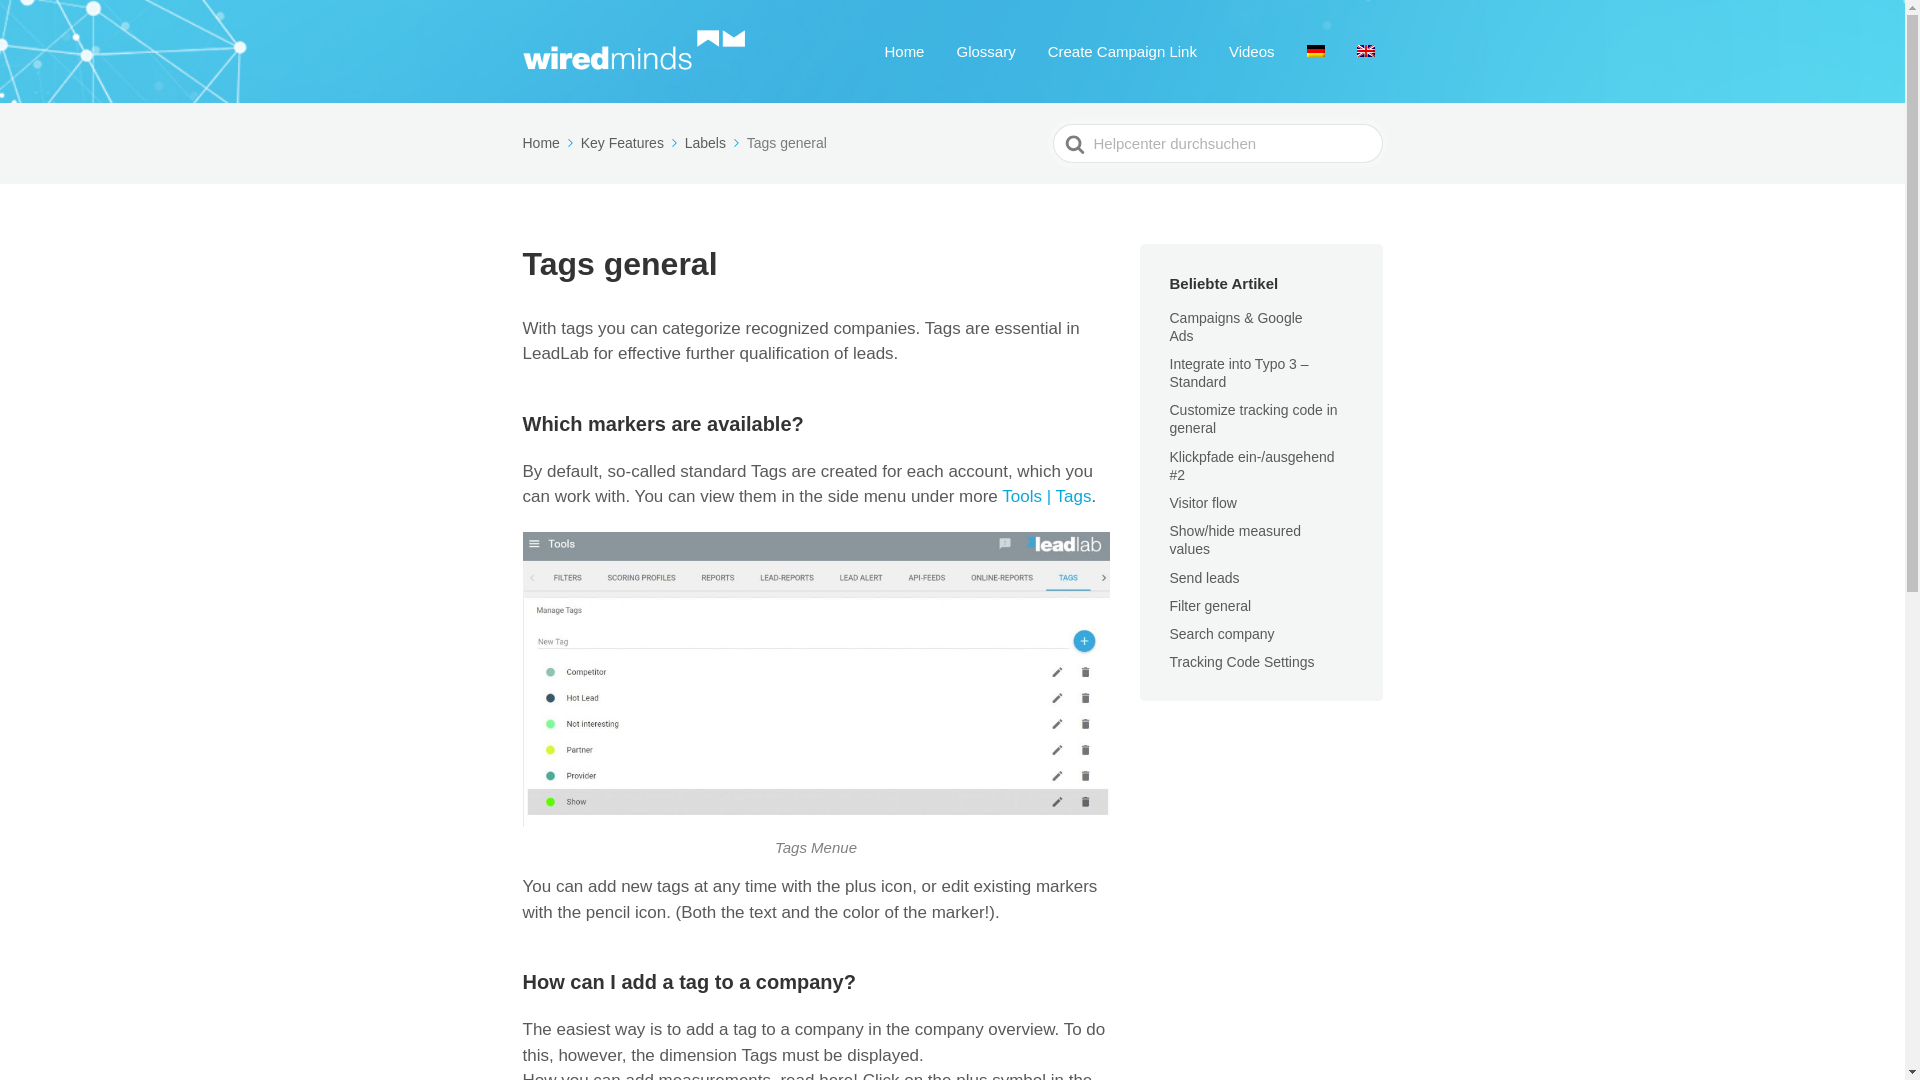  Describe the element at coordinates (1234, 634) in the screenshot. I see `Search company` at that location.